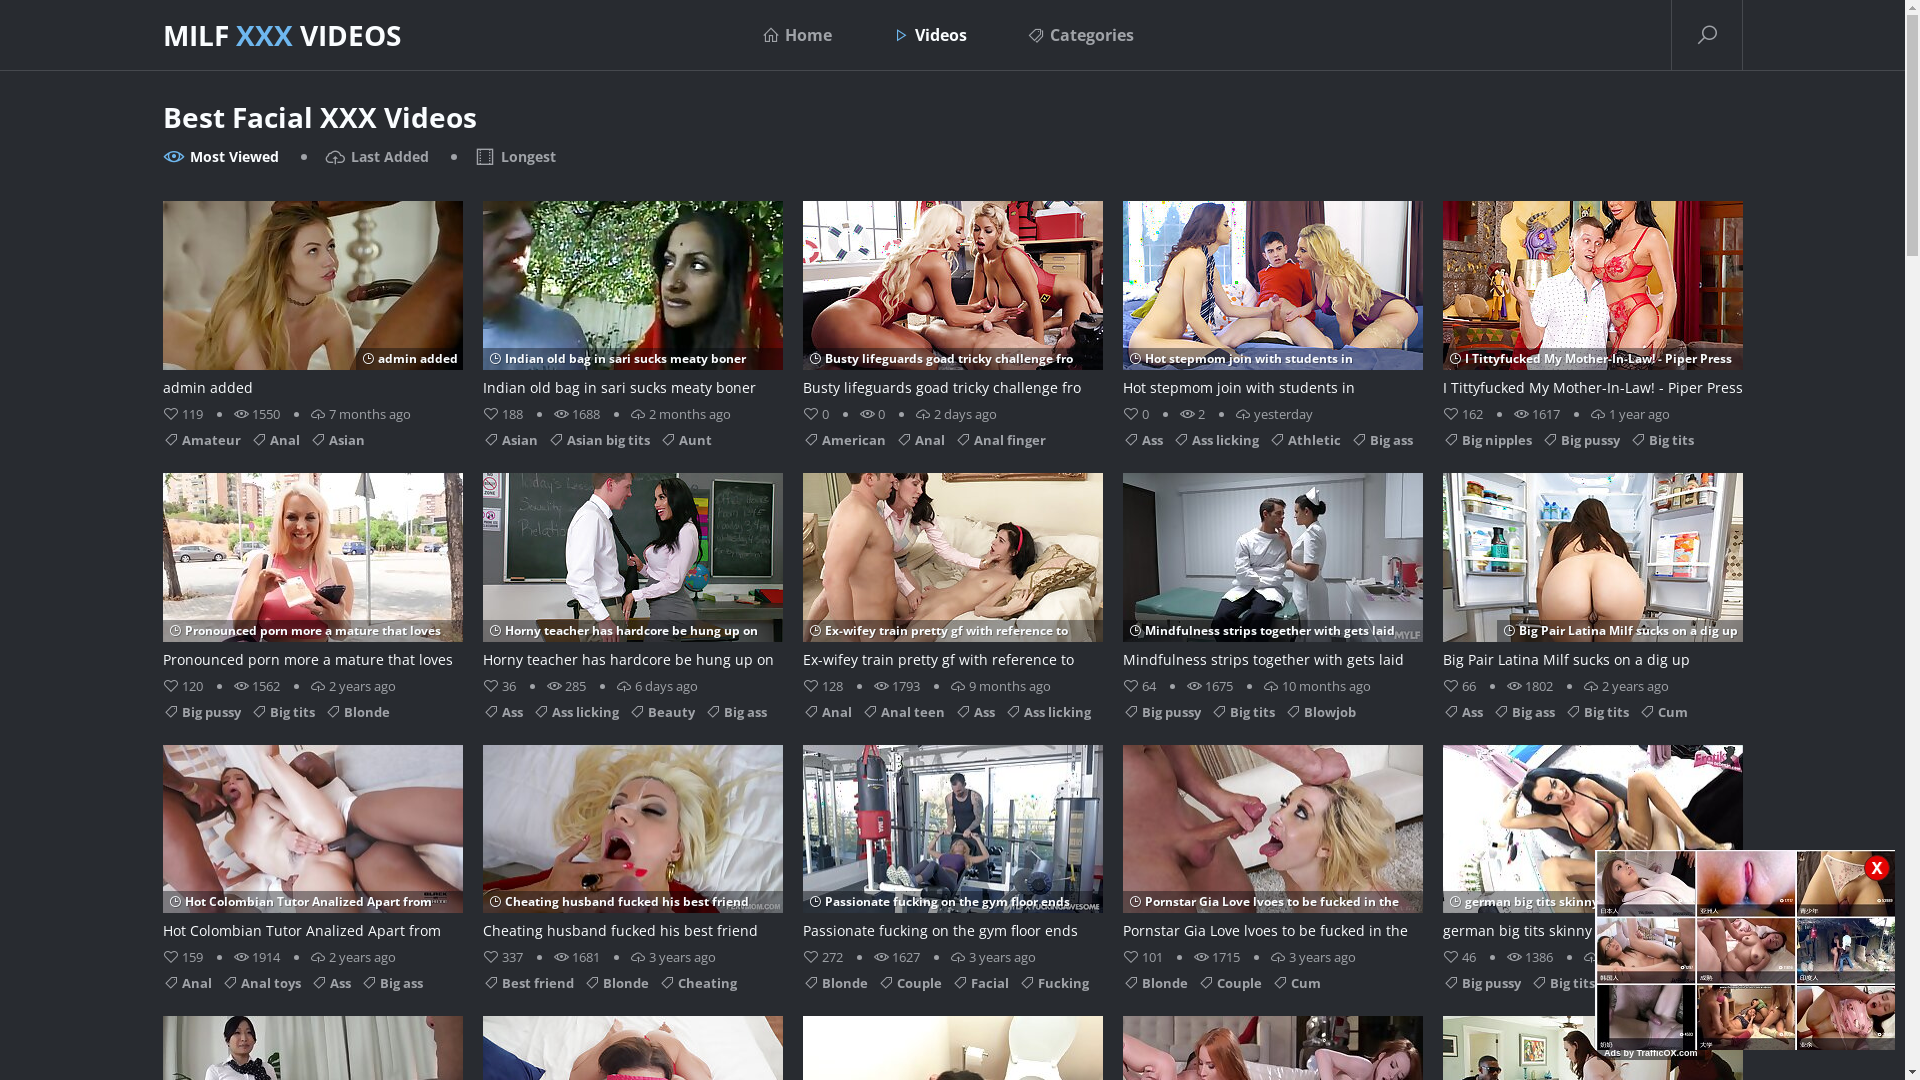  I want to click on Asian, so click(338, 440).